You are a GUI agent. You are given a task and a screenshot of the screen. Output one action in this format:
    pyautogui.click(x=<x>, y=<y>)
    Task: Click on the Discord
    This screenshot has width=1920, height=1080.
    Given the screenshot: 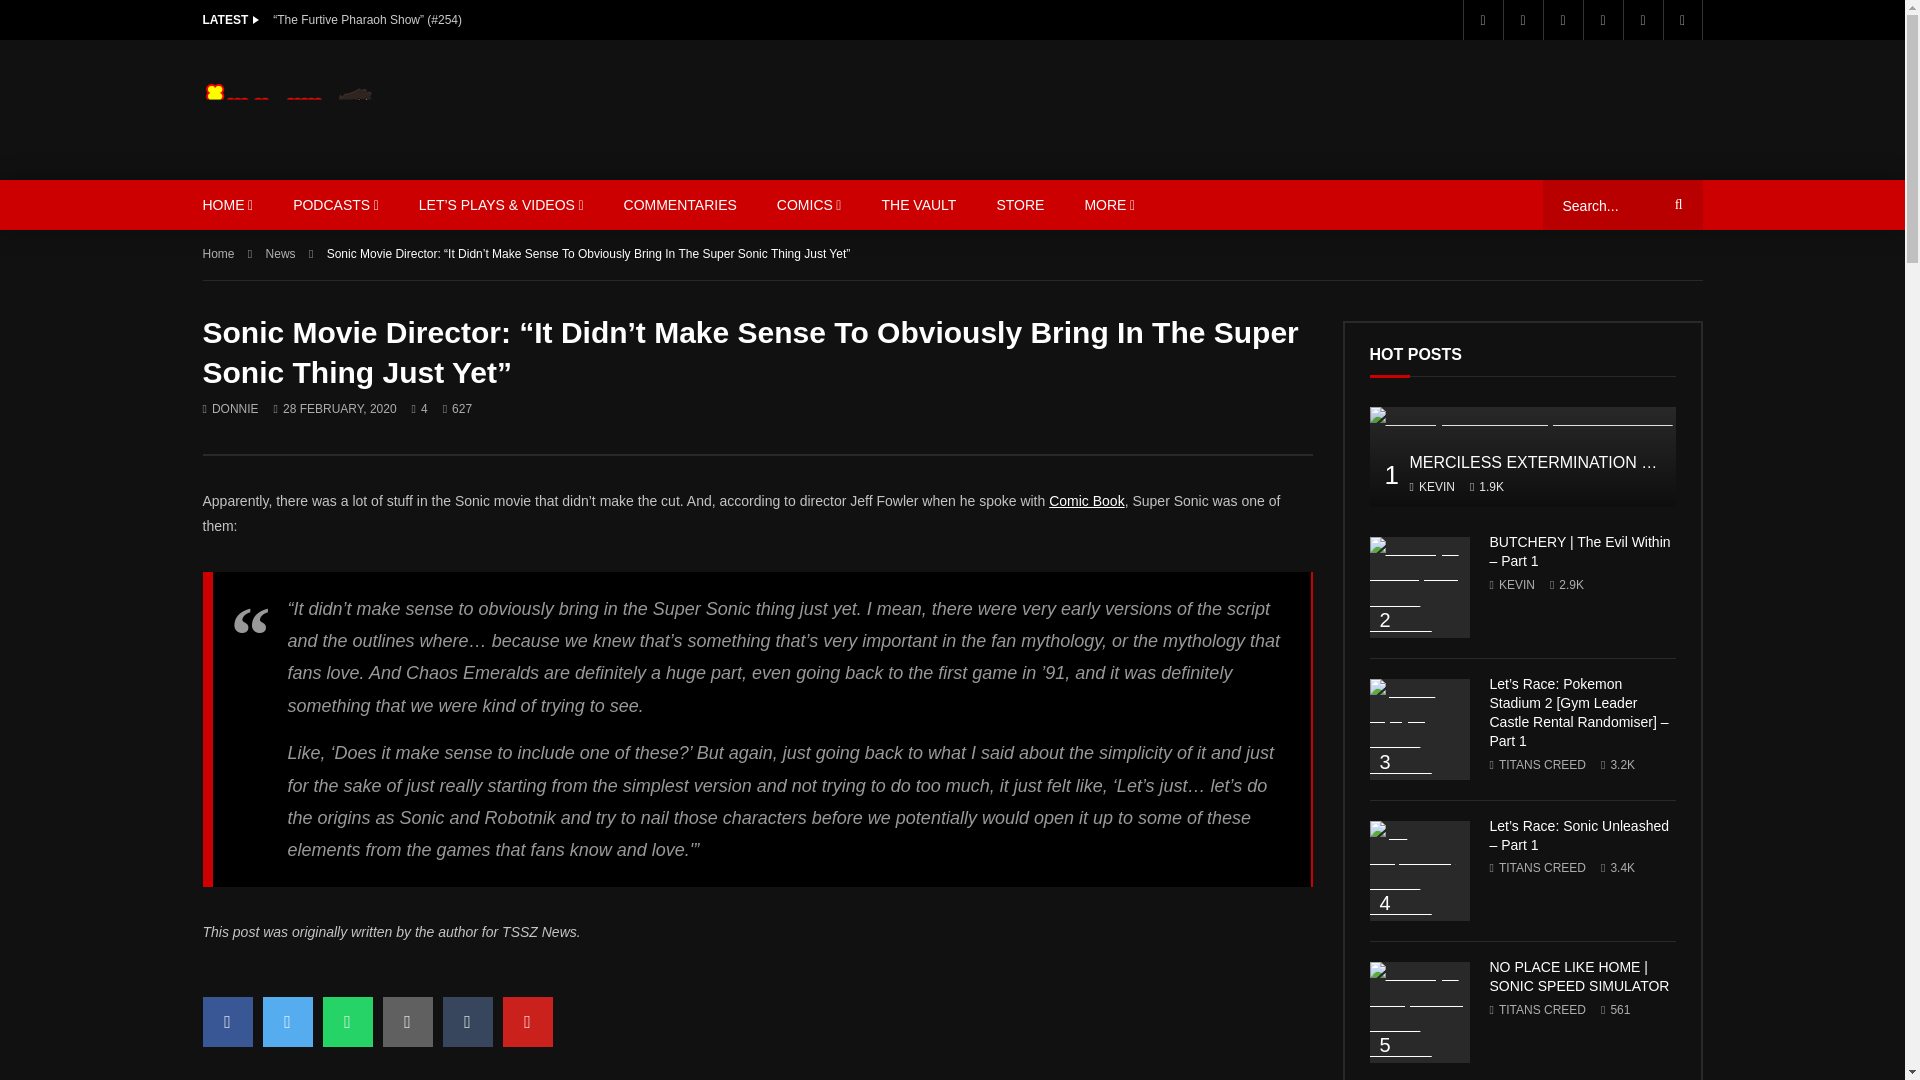 What is the action you would take?
    pyautogui.click(x=1642, y=20)
    